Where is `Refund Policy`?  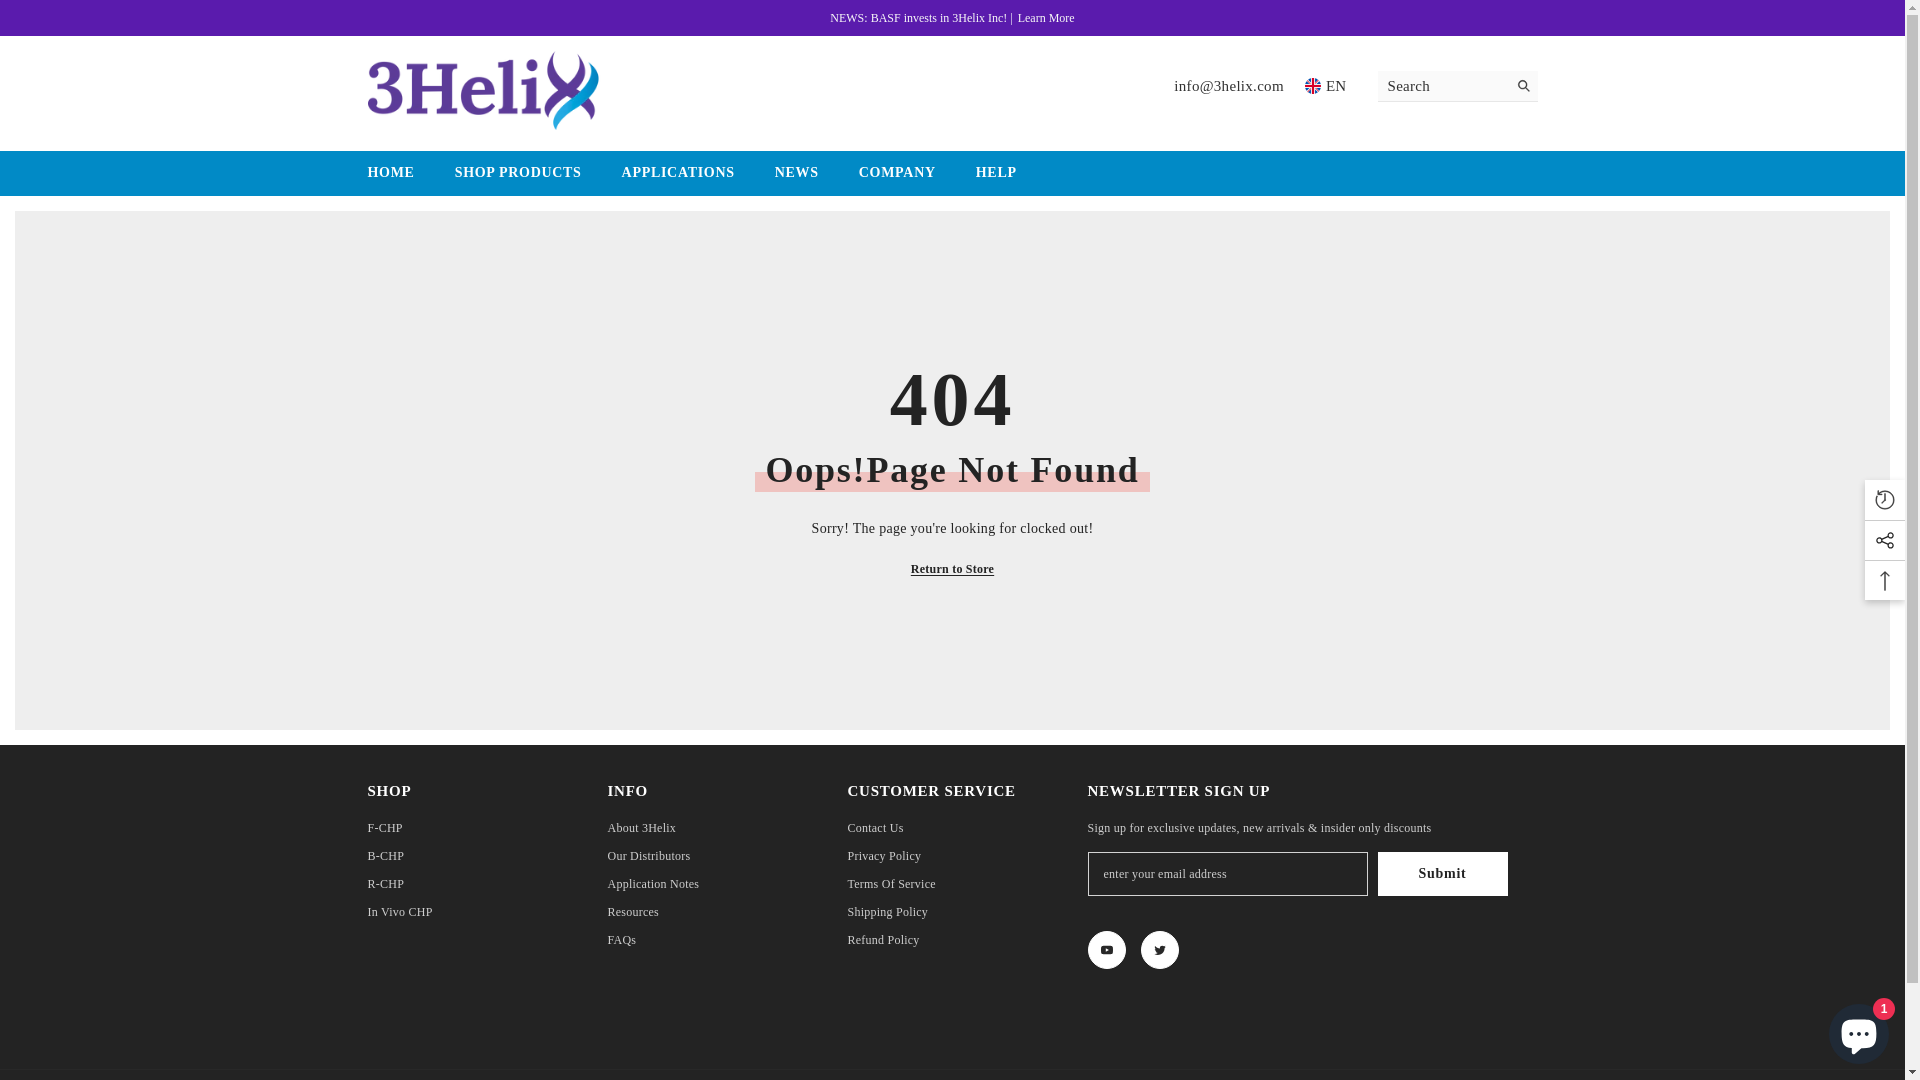 Refund Policy is located at coordinates (884, 940).